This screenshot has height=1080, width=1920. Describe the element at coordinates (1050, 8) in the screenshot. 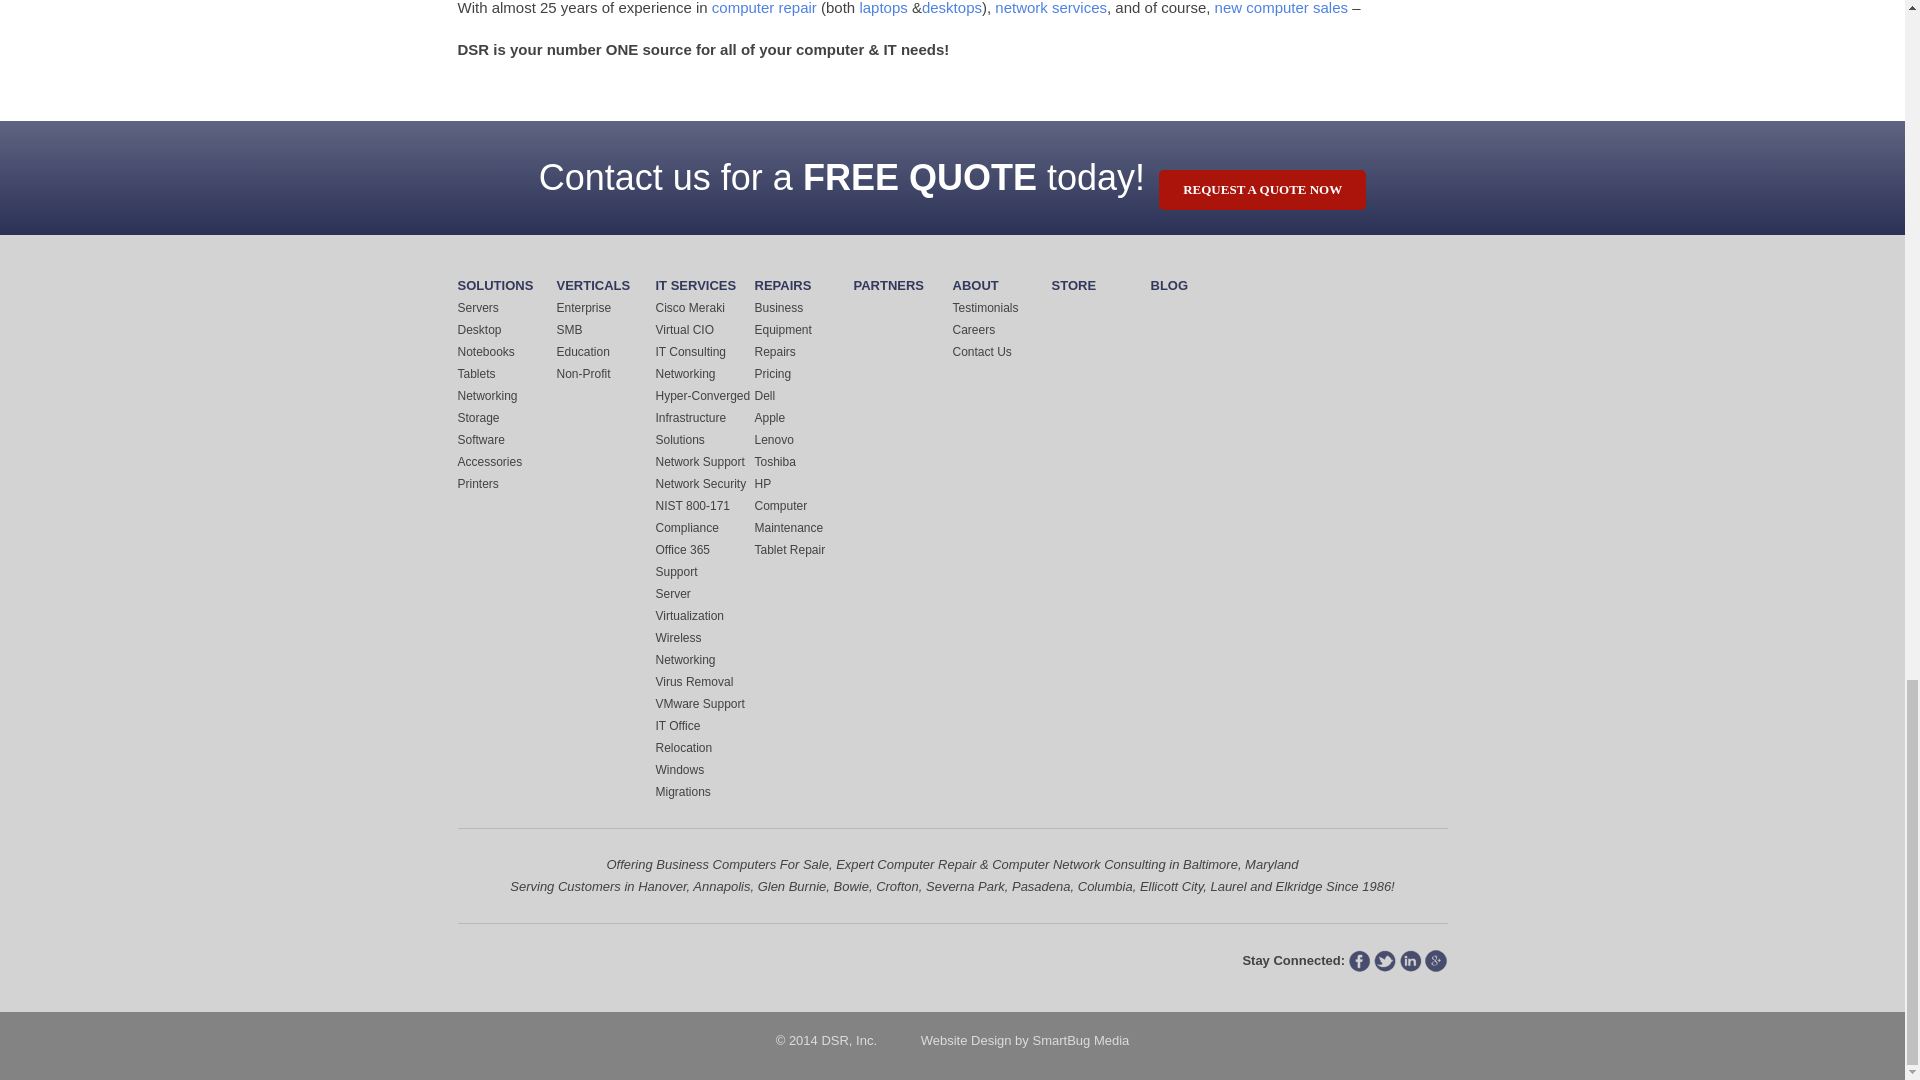

I see `Click here to learn about network services` at that location.